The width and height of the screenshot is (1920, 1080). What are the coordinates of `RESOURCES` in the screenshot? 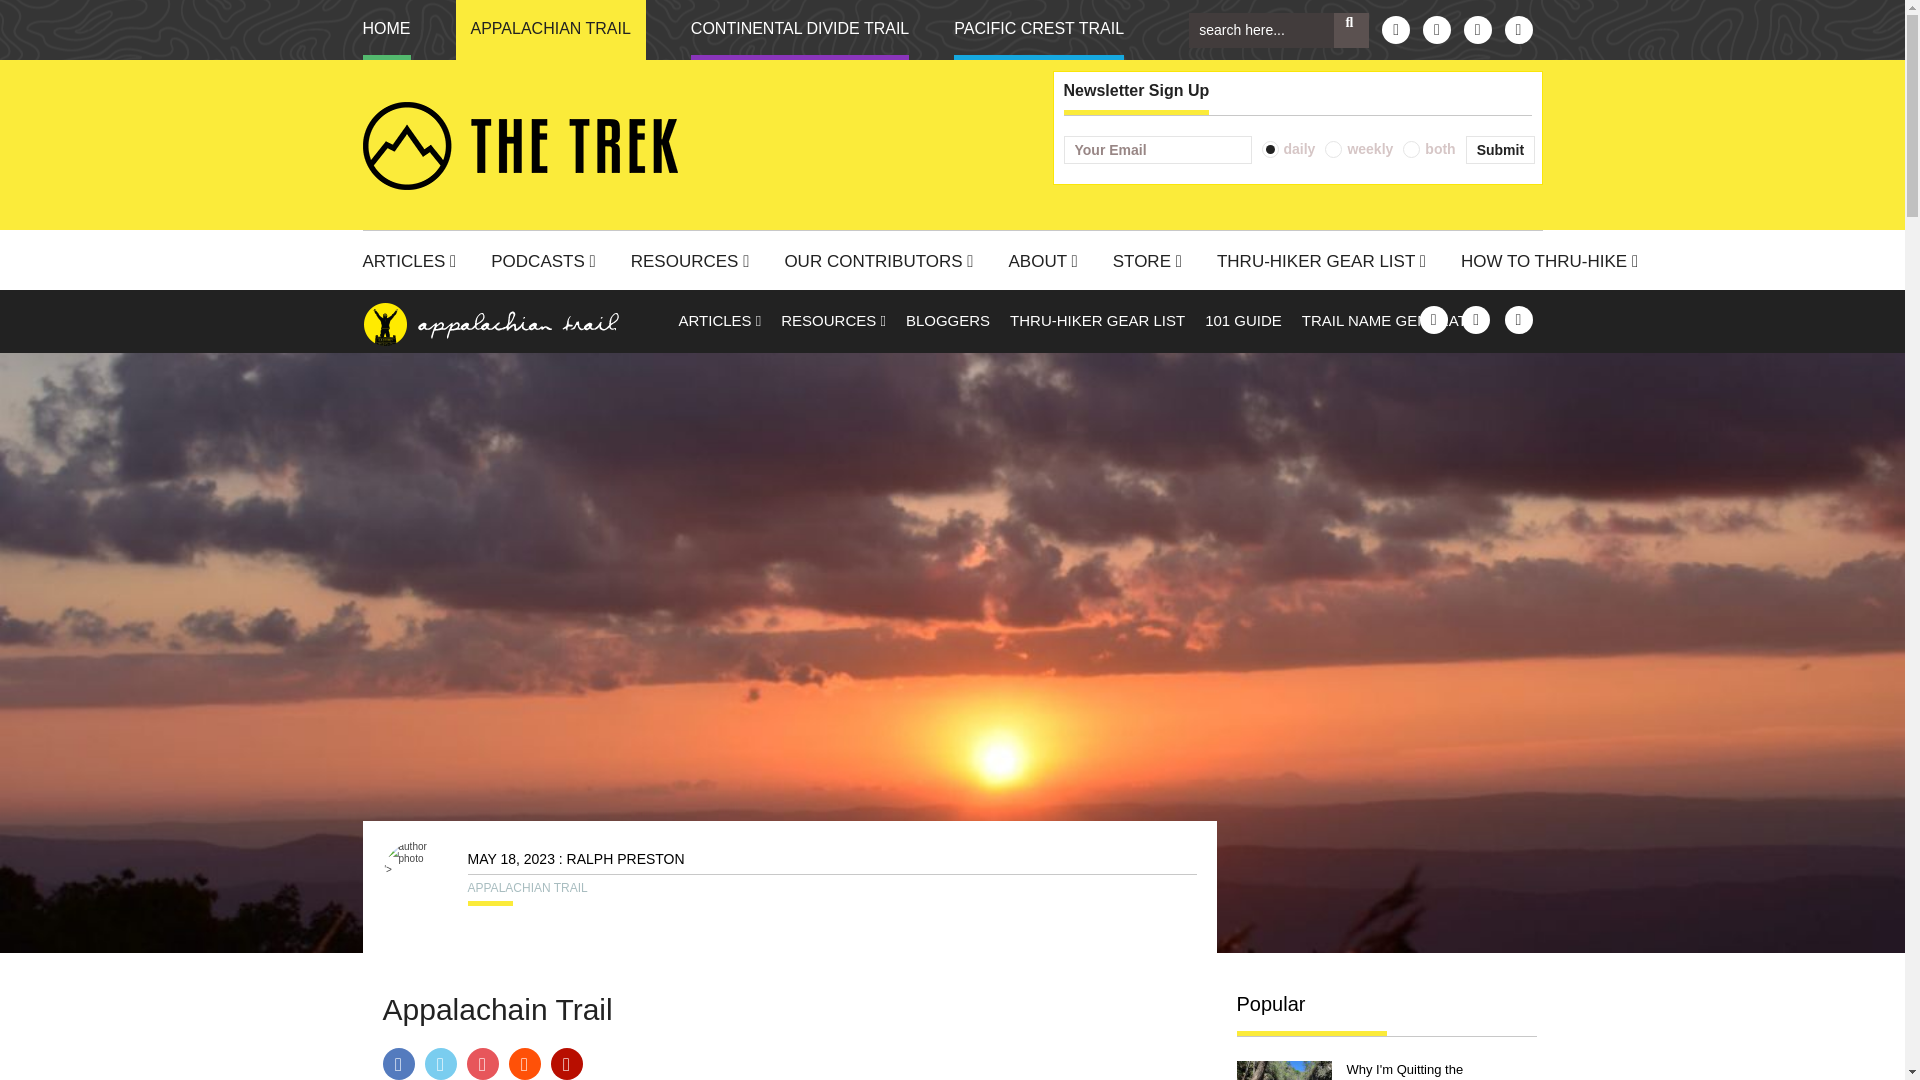 It's located at (698, 264).